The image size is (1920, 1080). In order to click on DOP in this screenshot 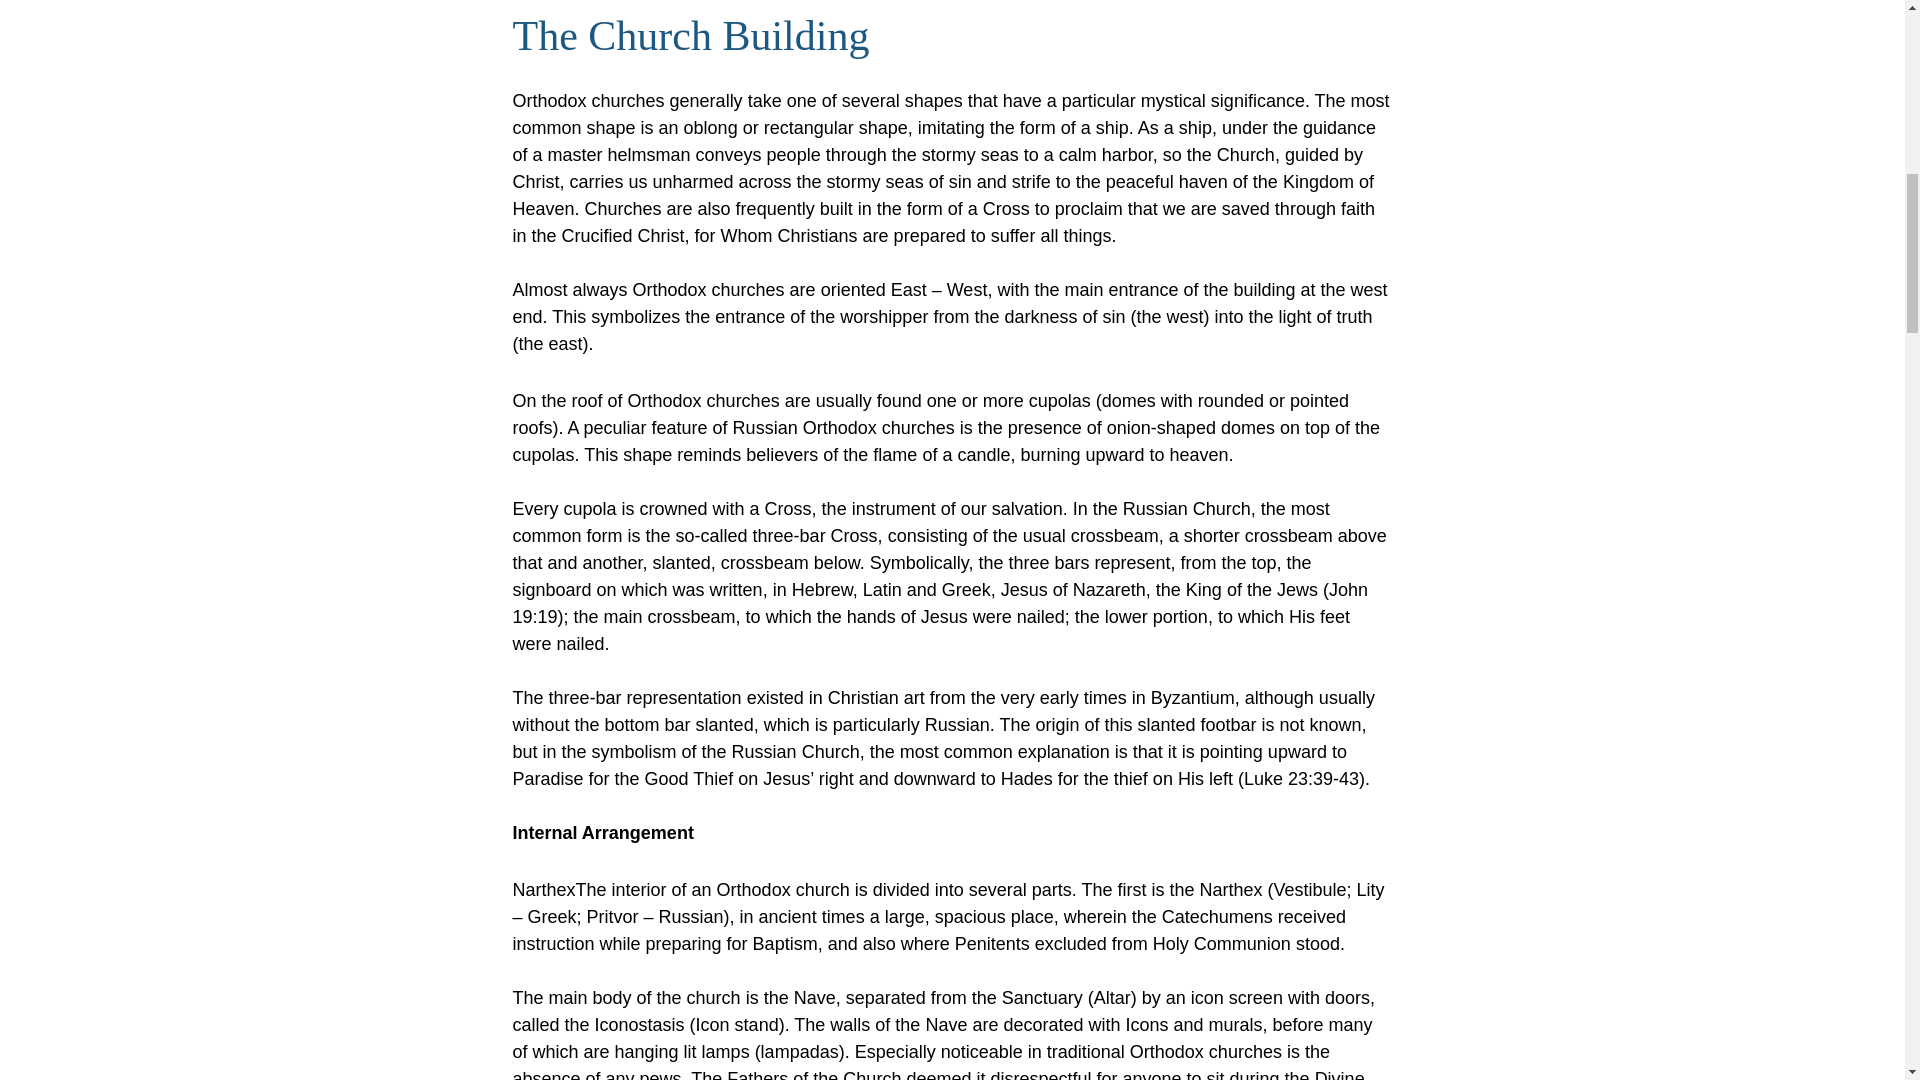, I will do `click(1278, 244)`.